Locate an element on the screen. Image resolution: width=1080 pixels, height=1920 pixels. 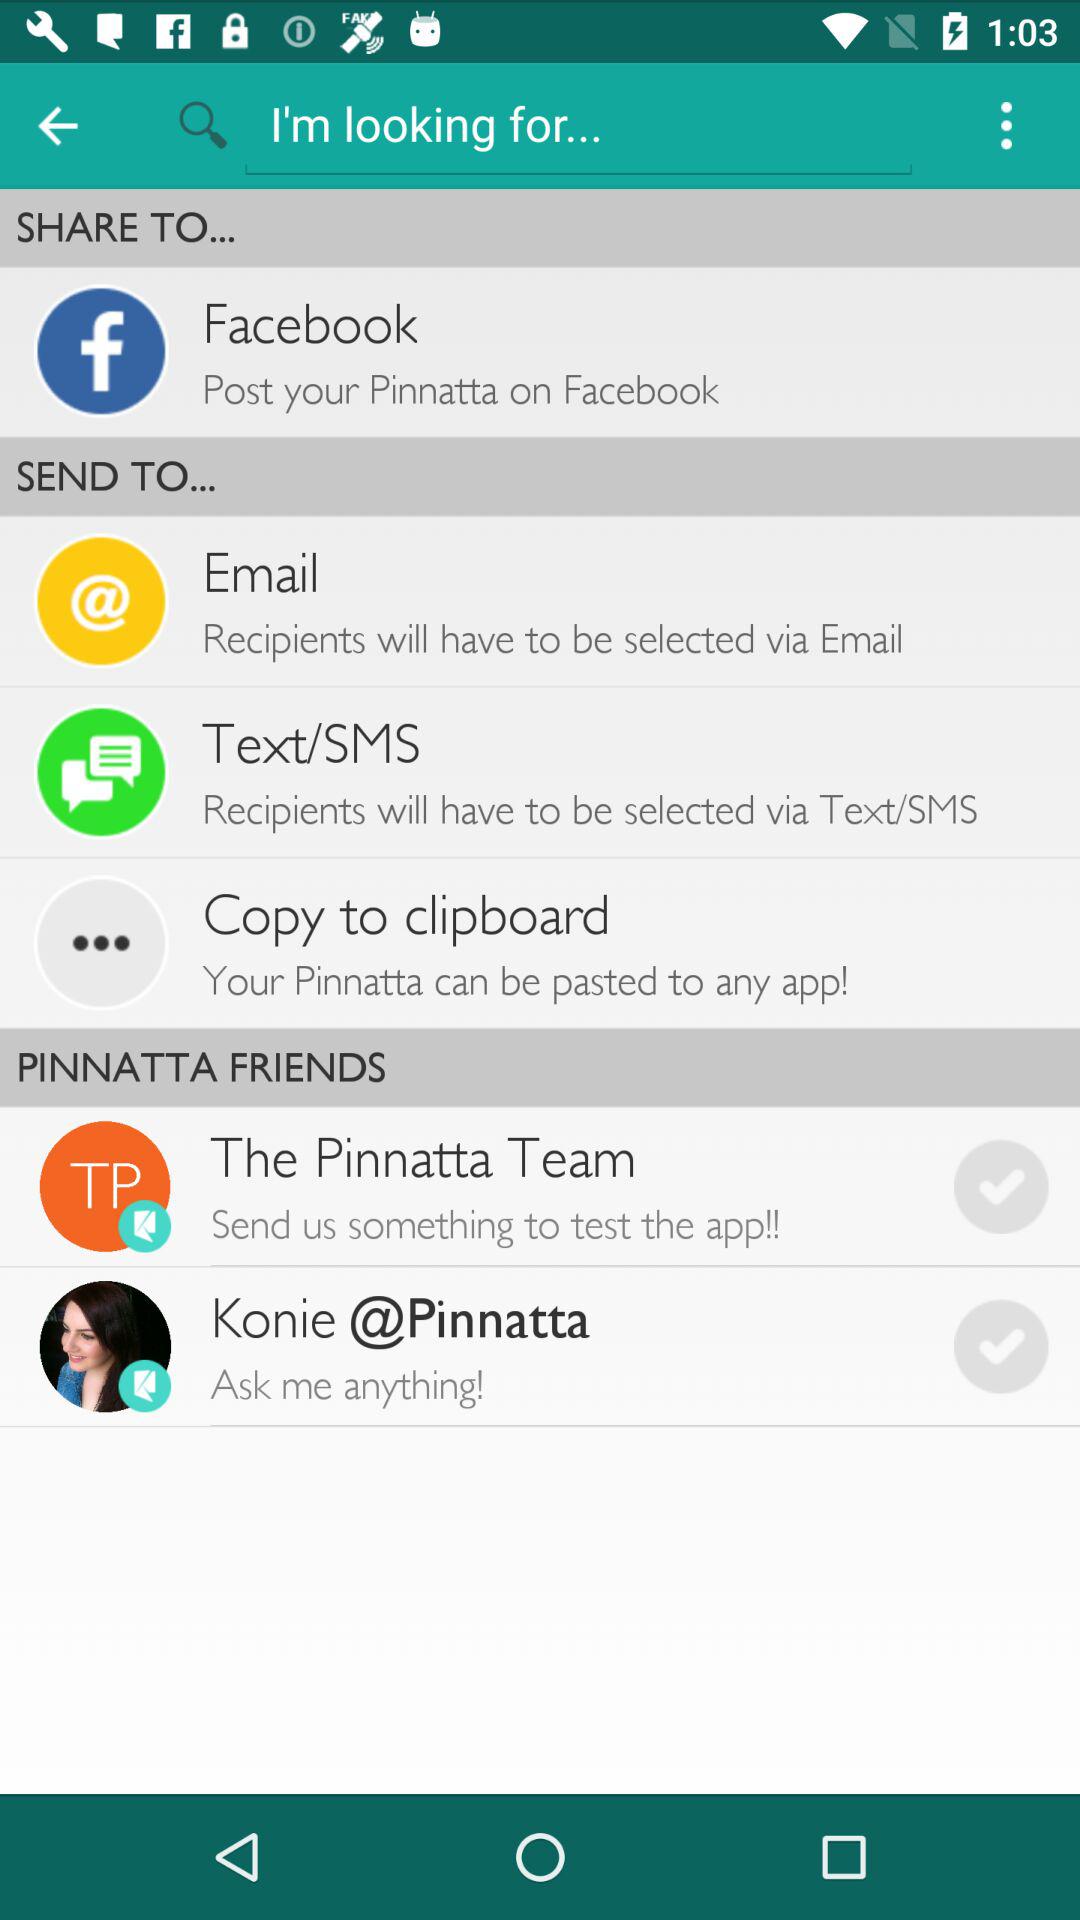
turn off the the pinnatta team icon is located at coordinates (566, 1186).